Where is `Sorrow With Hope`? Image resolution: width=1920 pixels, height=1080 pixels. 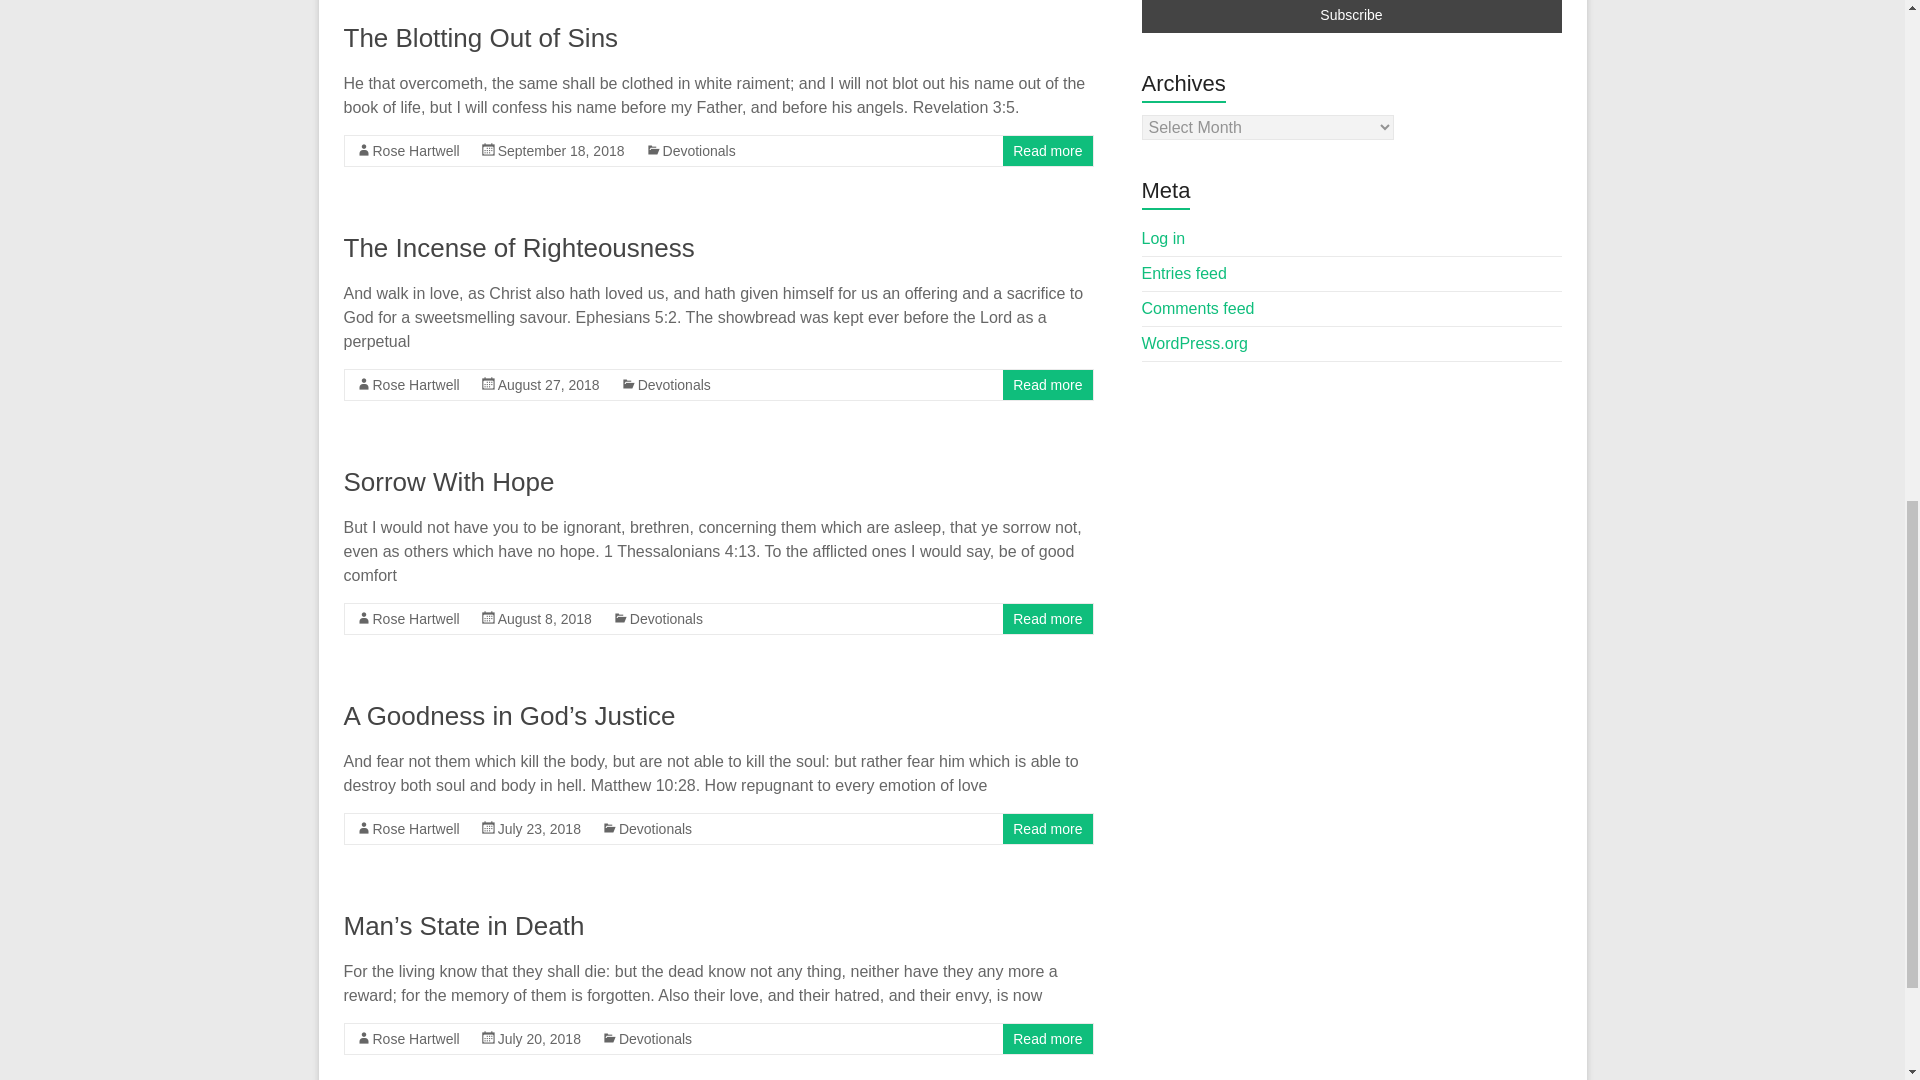 Sorrow With Hope is located at coordinates (448, 481).